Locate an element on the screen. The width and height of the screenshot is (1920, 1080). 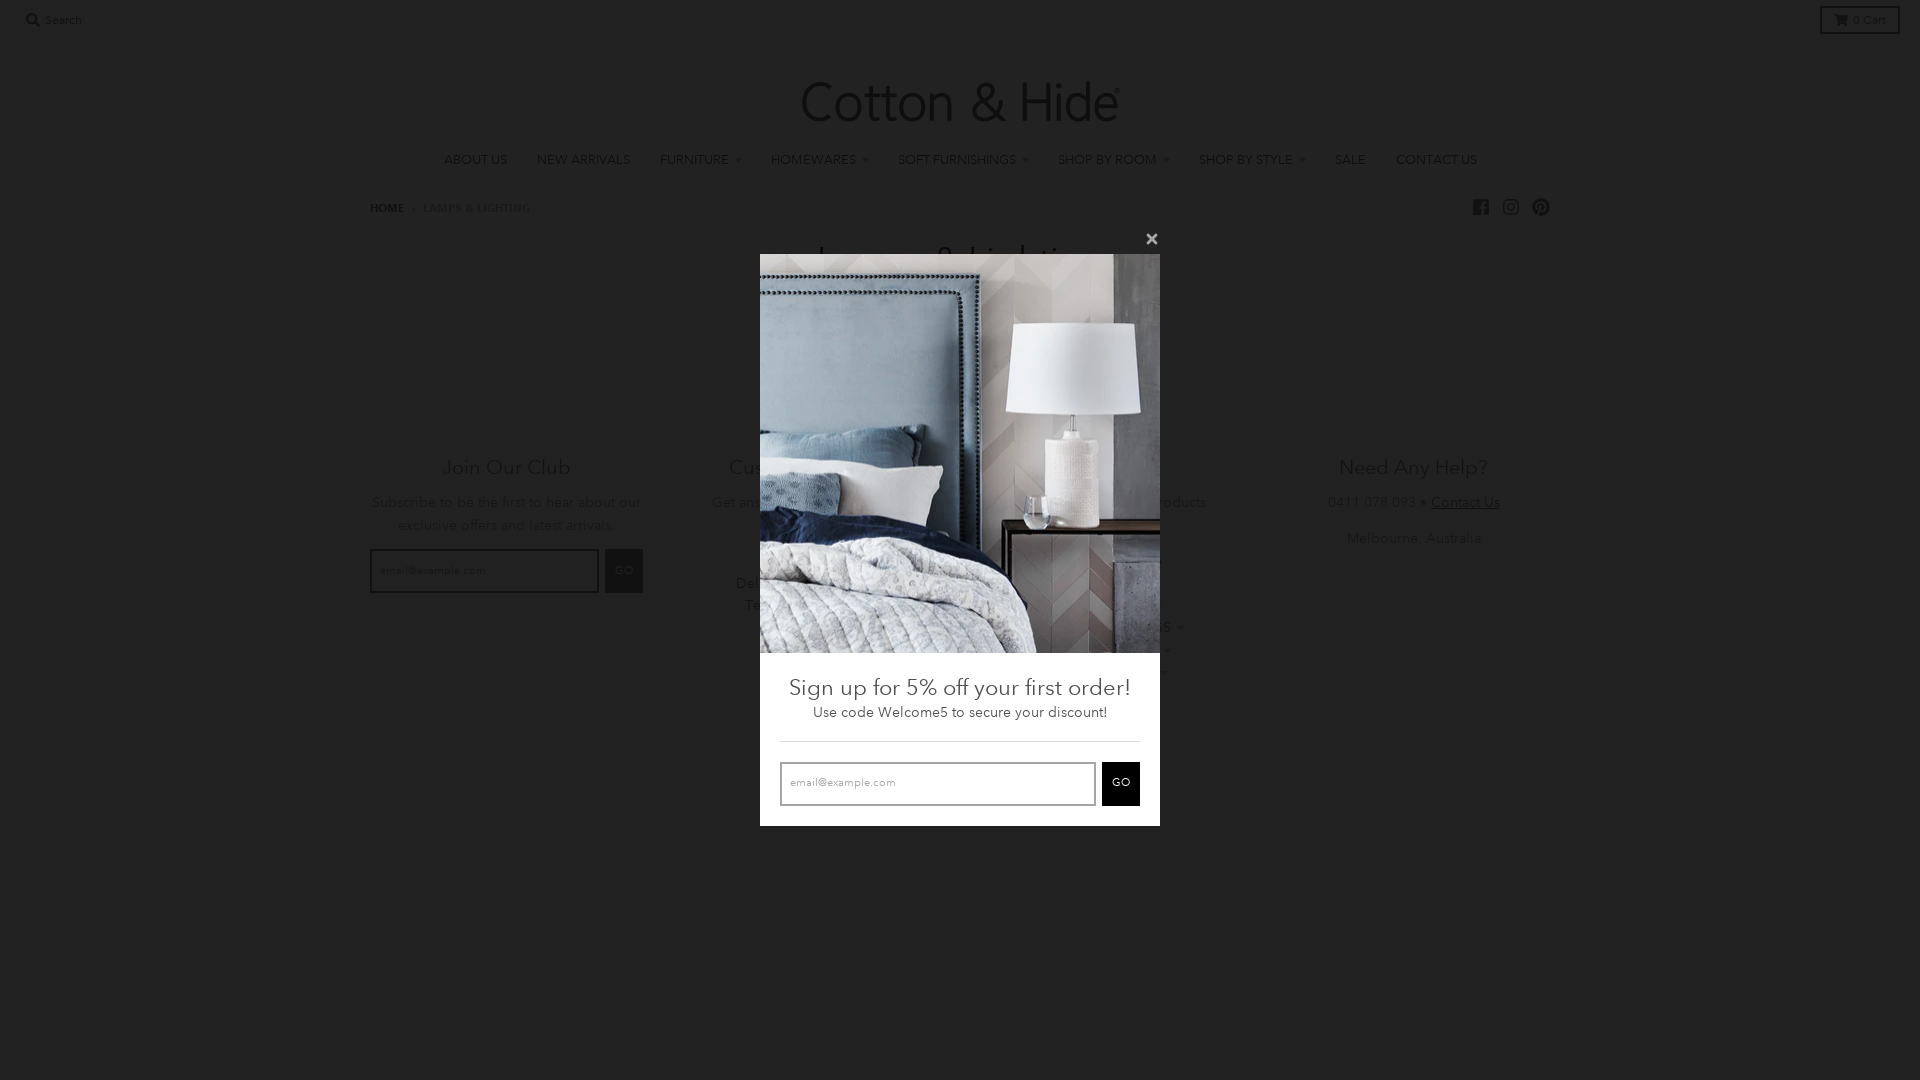
CONTACT US is located at coordinates (1112, 717).